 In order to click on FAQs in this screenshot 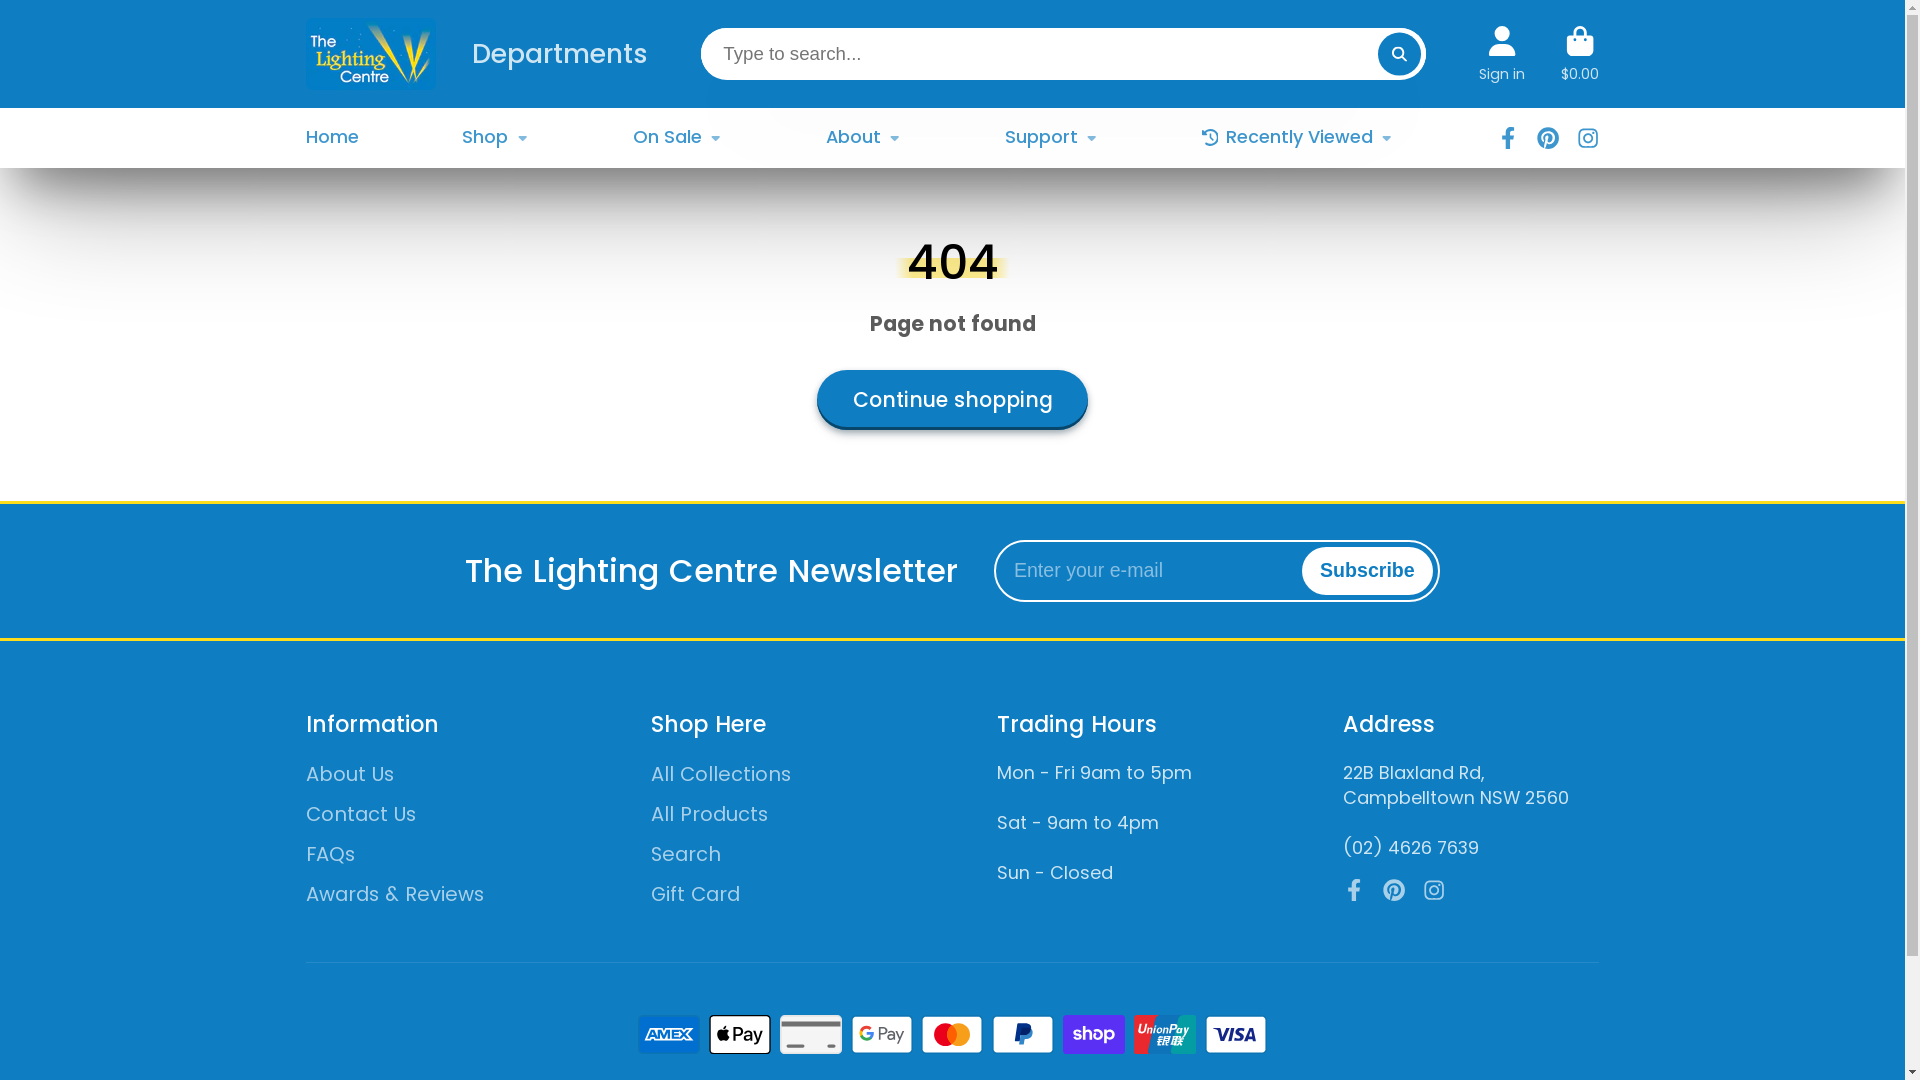, I will do `click(434, 854)`.